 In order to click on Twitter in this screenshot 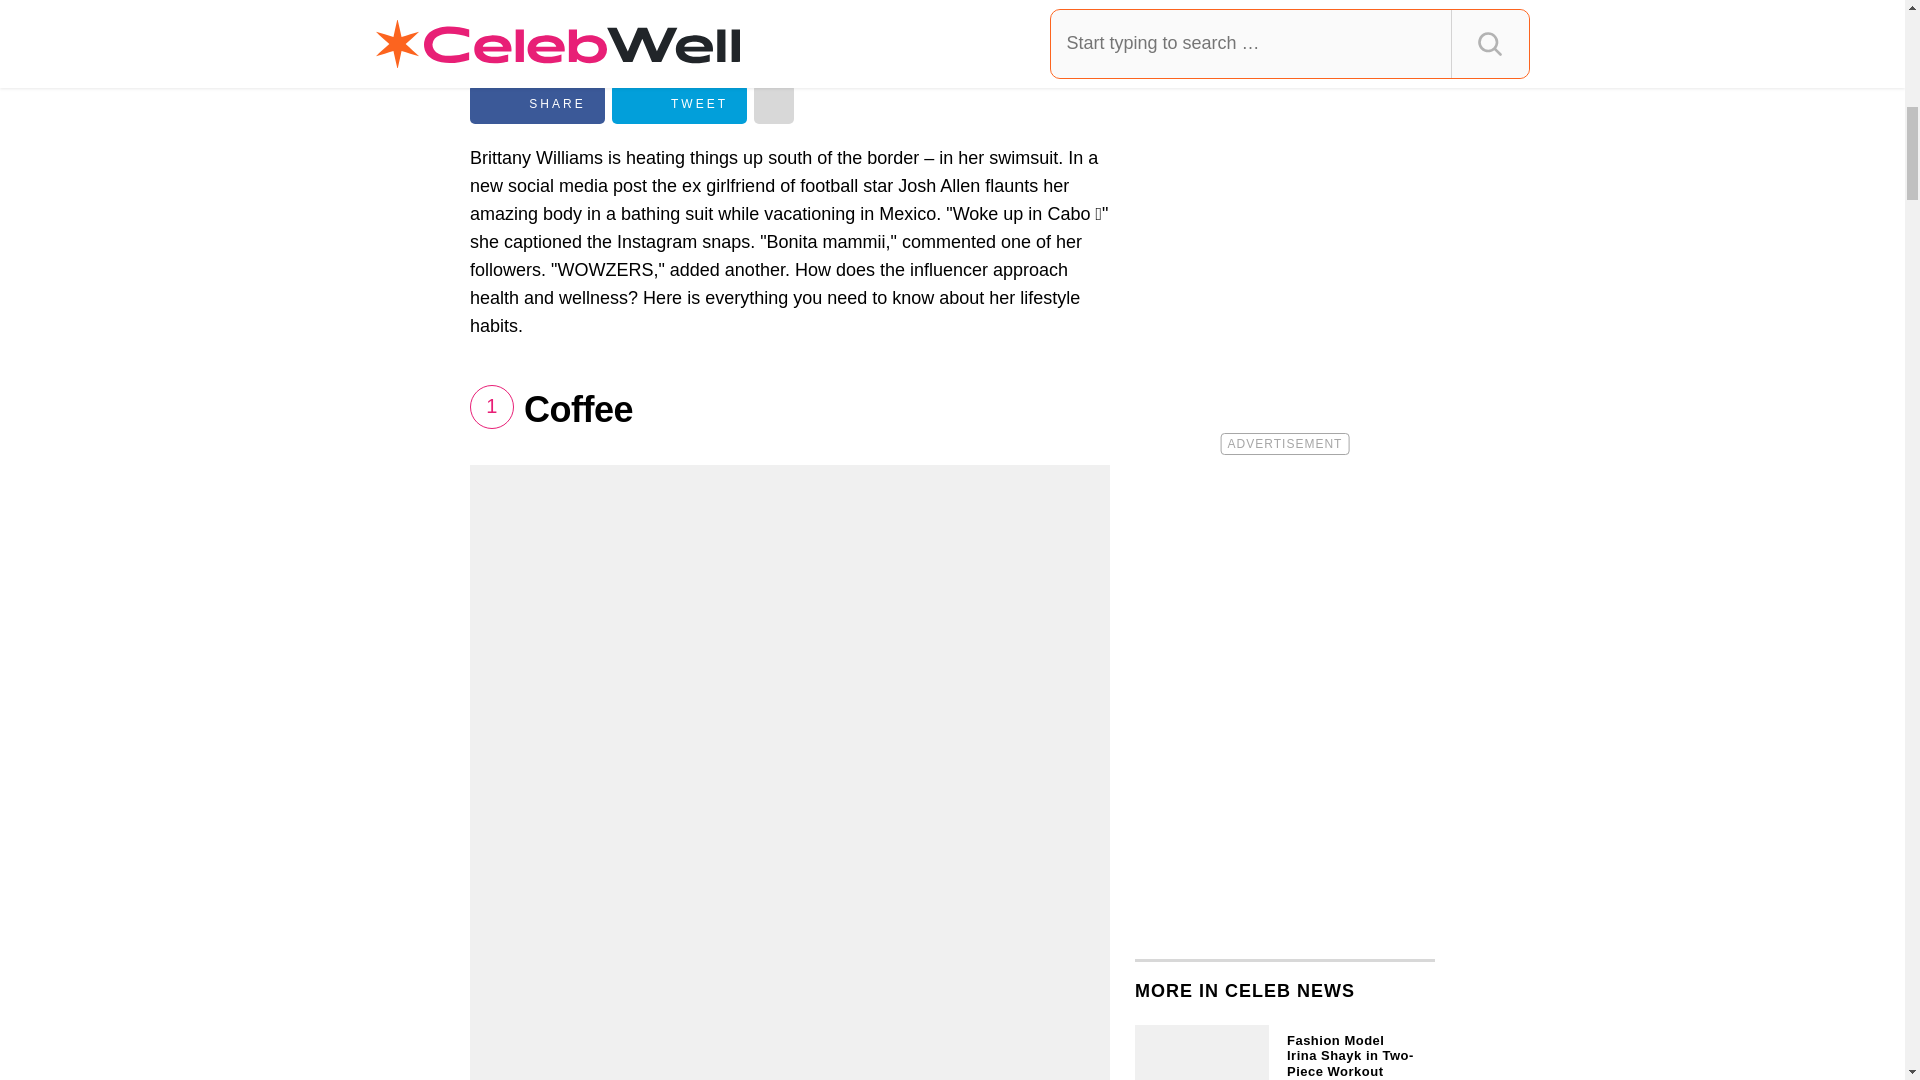, I will do `click(679, 104)`.